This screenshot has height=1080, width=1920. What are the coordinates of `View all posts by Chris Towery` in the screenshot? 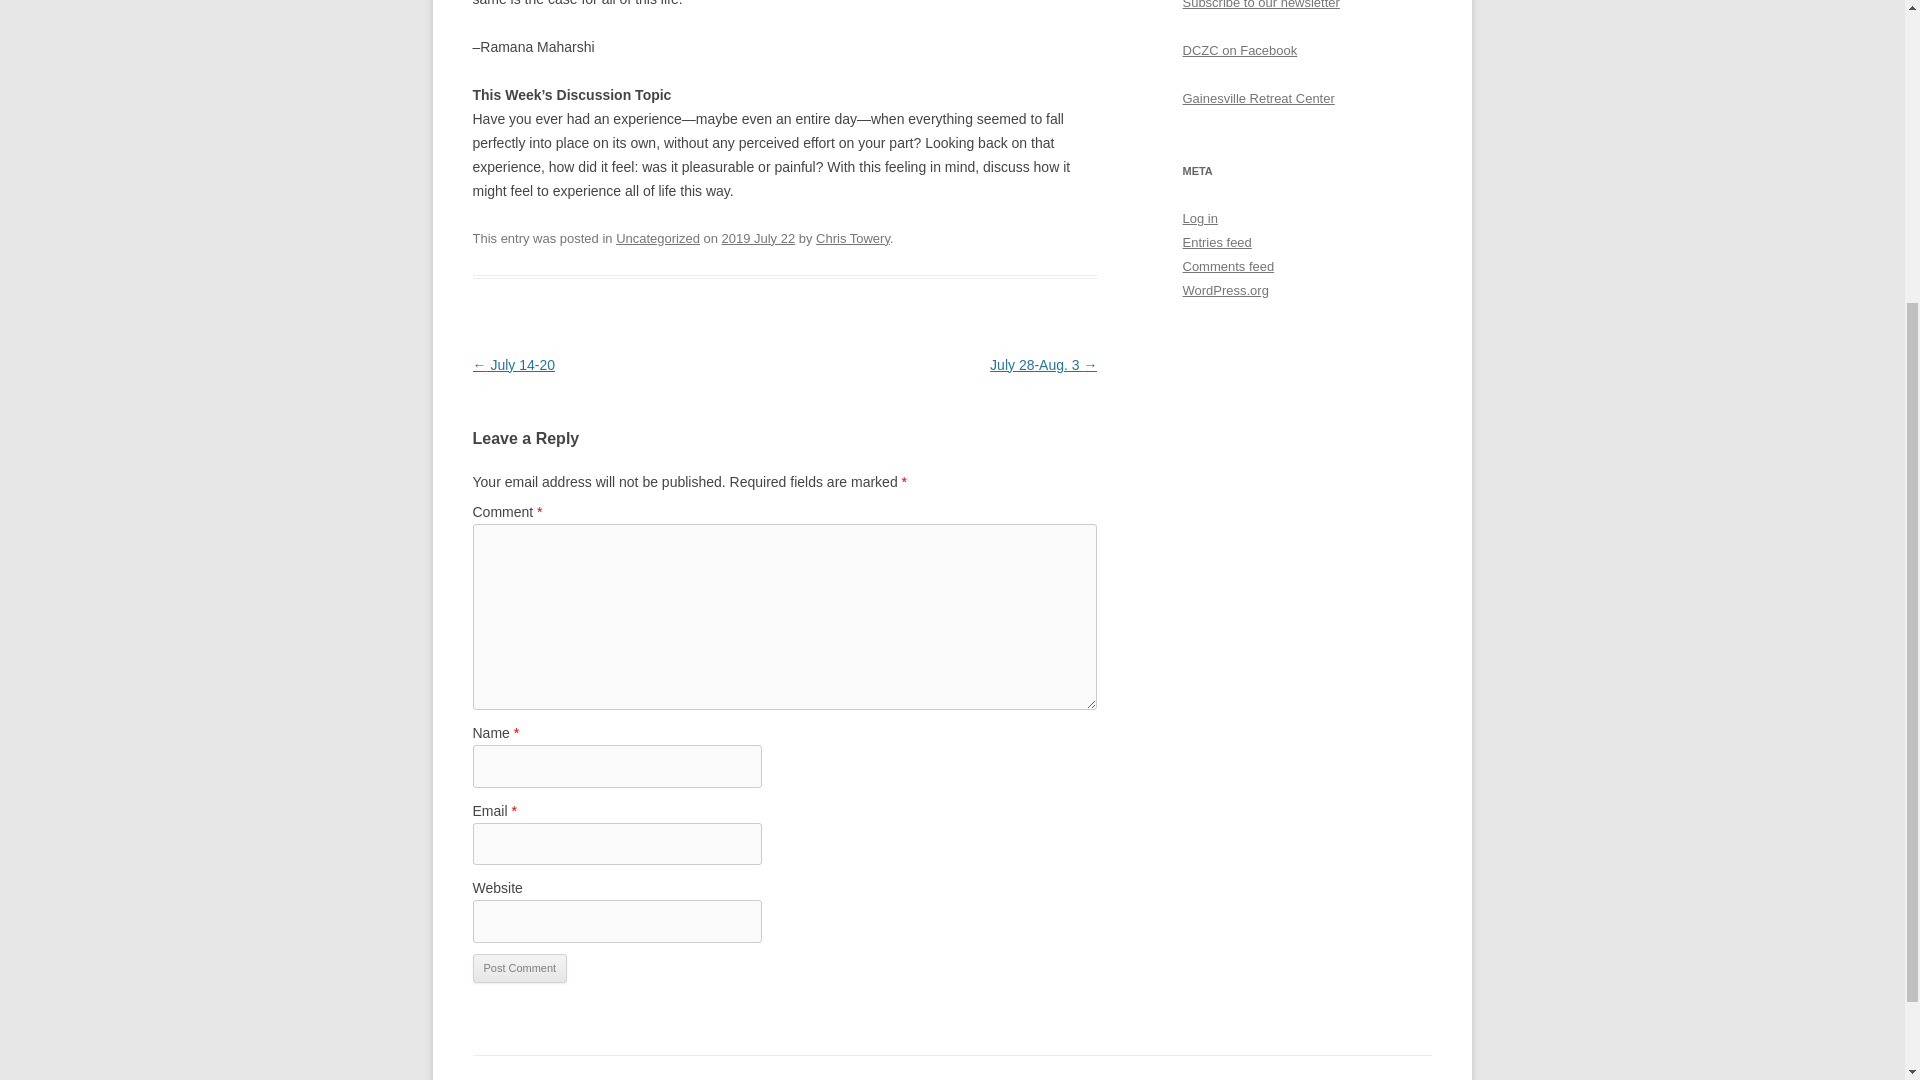 It's located at (853, 238).